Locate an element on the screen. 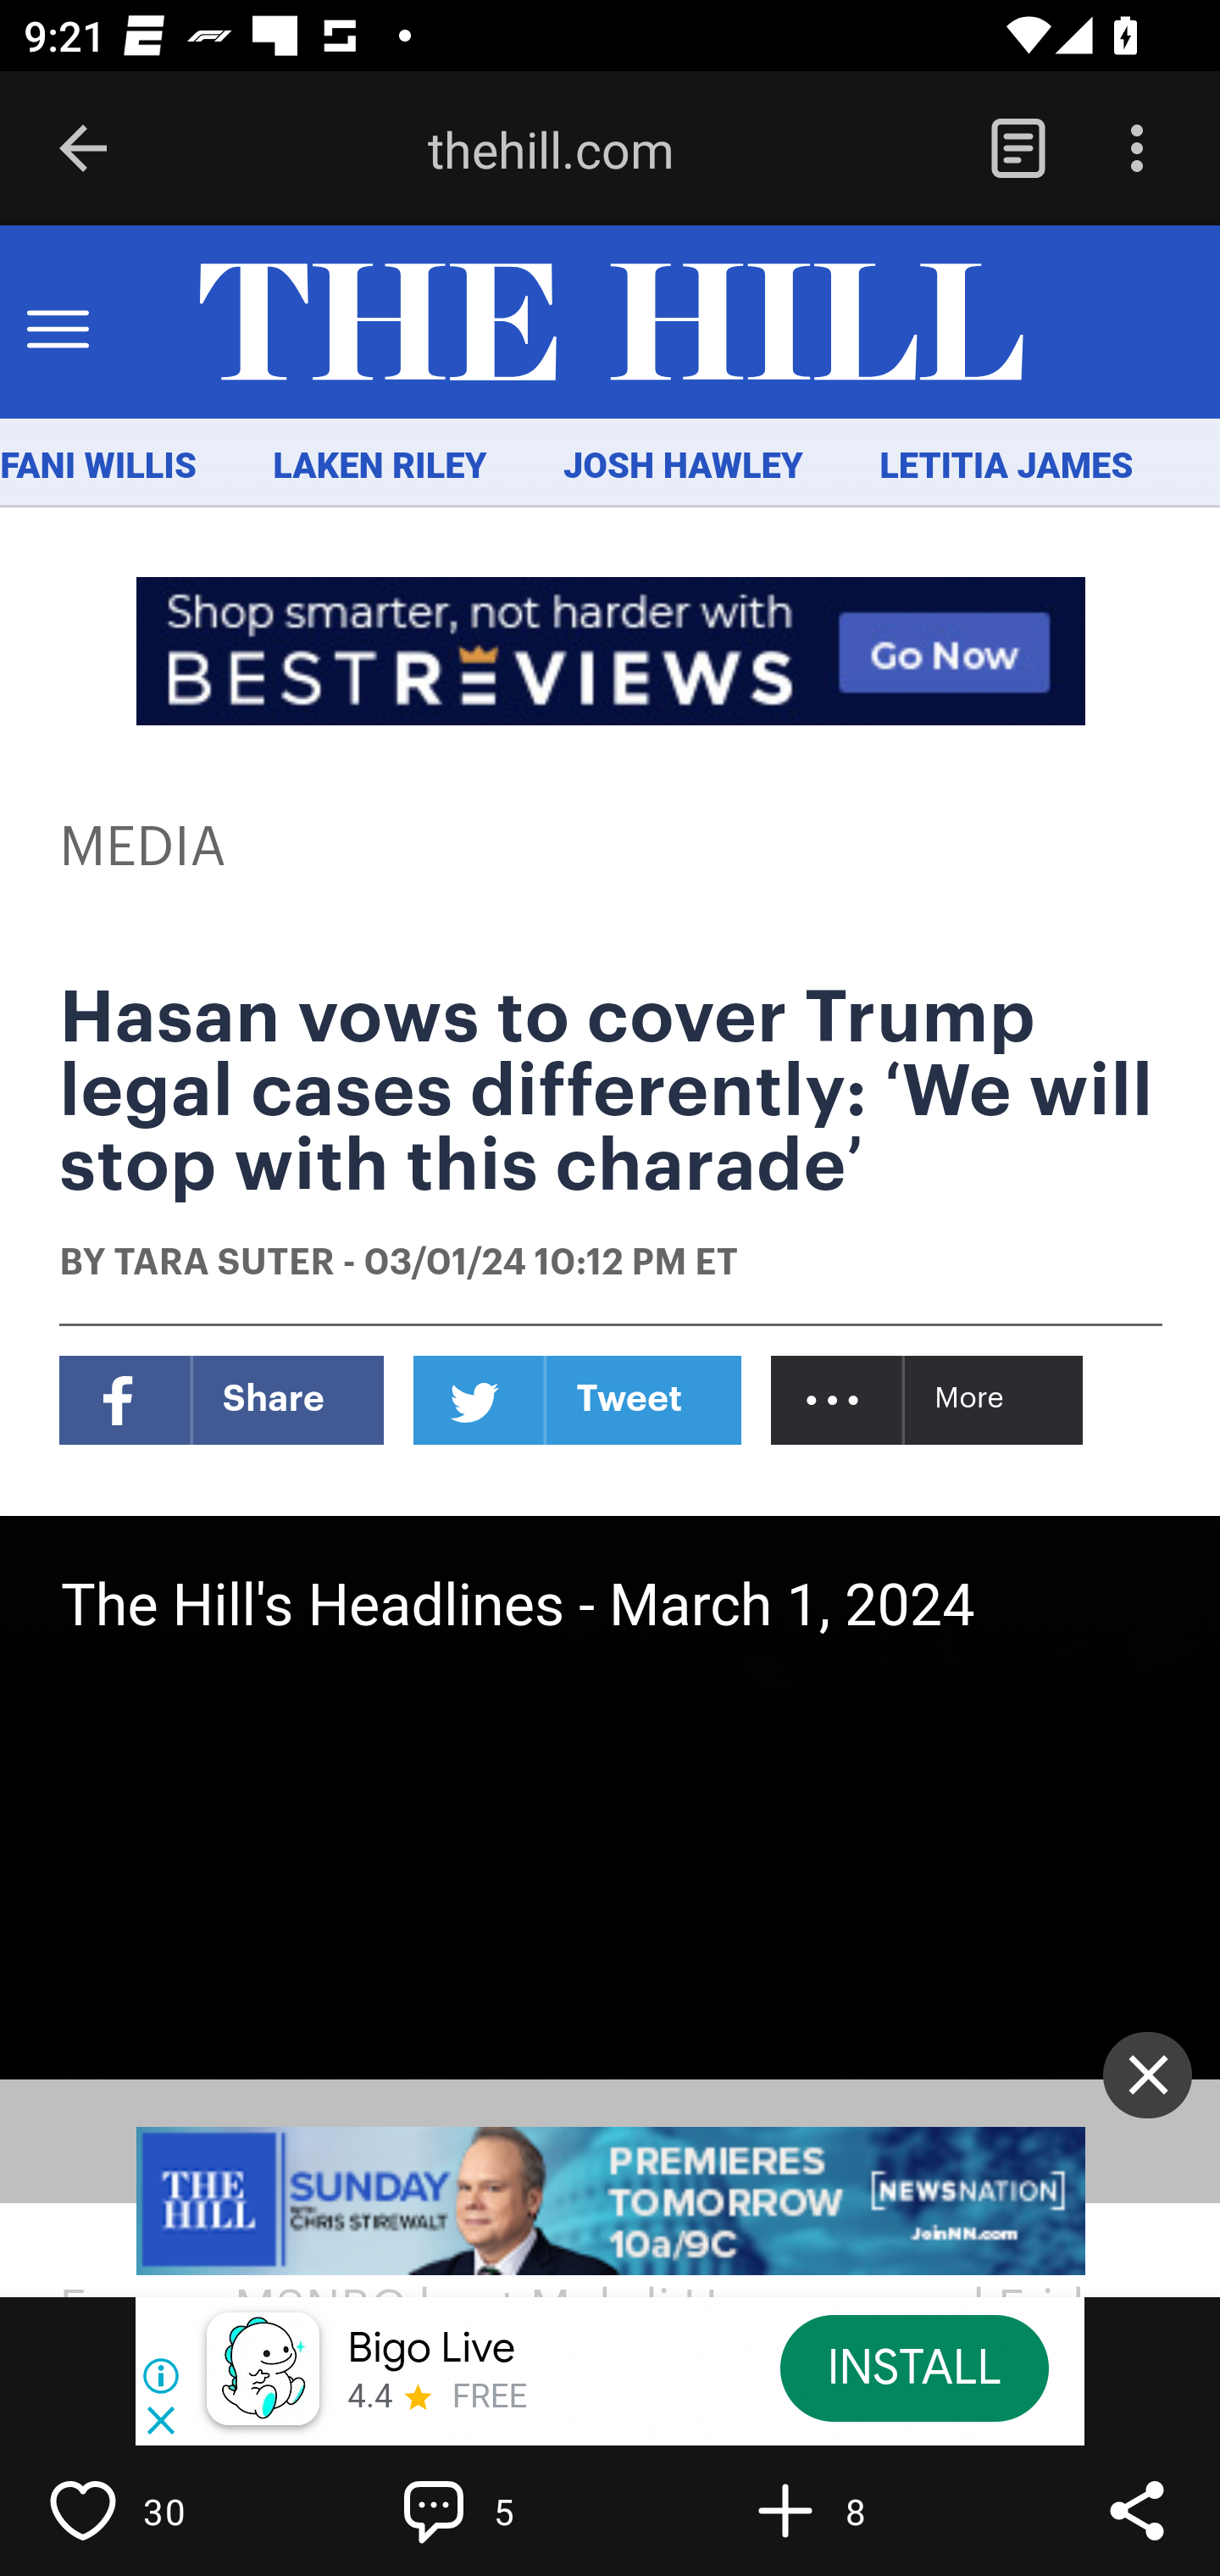 Image resolution: width=1220 pixels, height=2576 pixels. Twitter Tweet Twitter Tweet is located at coordinates (578, 1400).